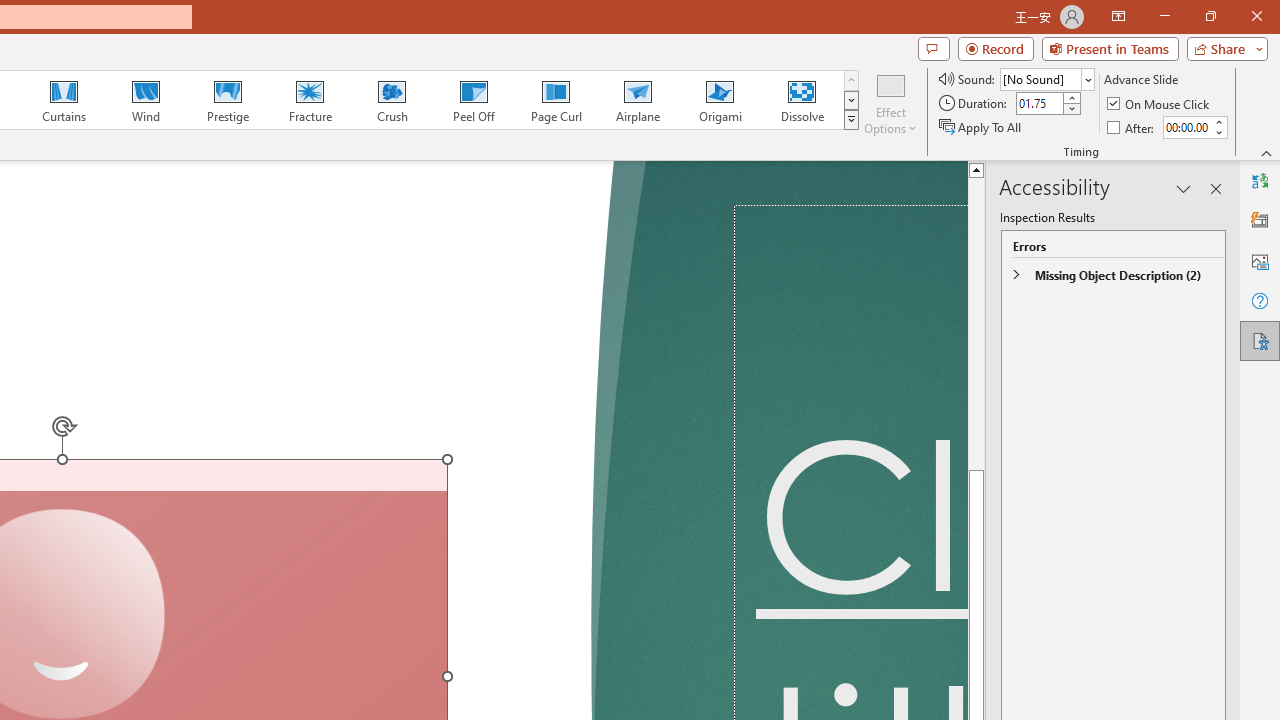 This screenshot has width=1280, height=720. Describe the element at coordinates (850, 120) in the screenshot. I see `Transition Effects` at that location.